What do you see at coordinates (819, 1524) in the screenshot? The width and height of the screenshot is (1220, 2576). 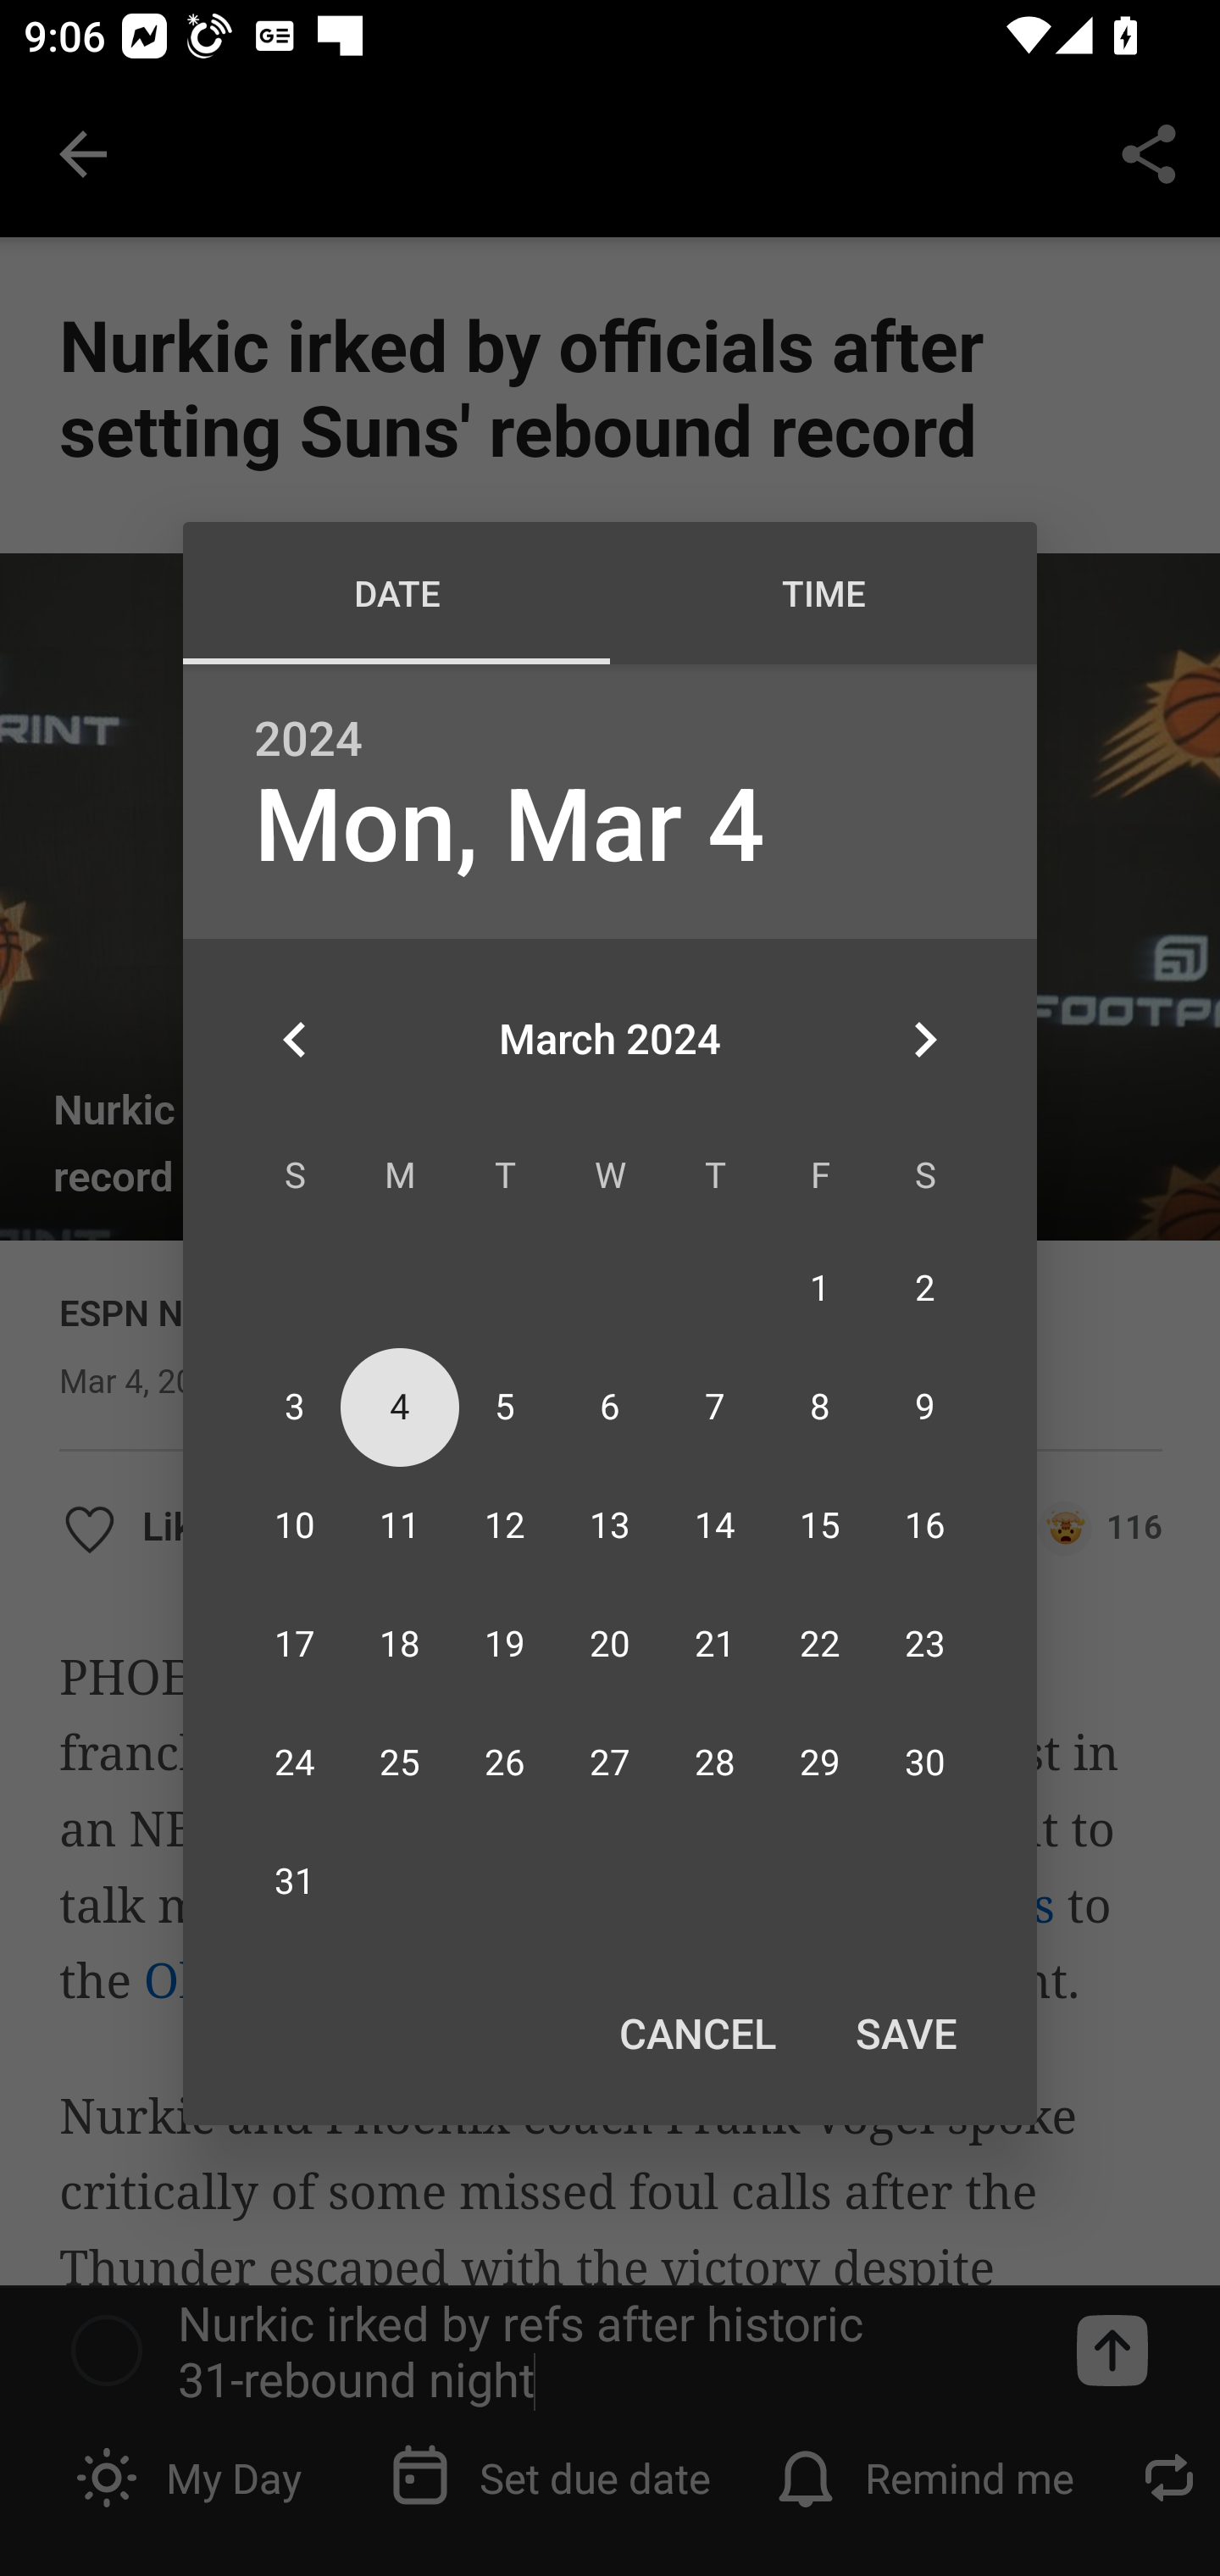 I see `15 15 March 2024` at bounding box center [819, 1524].